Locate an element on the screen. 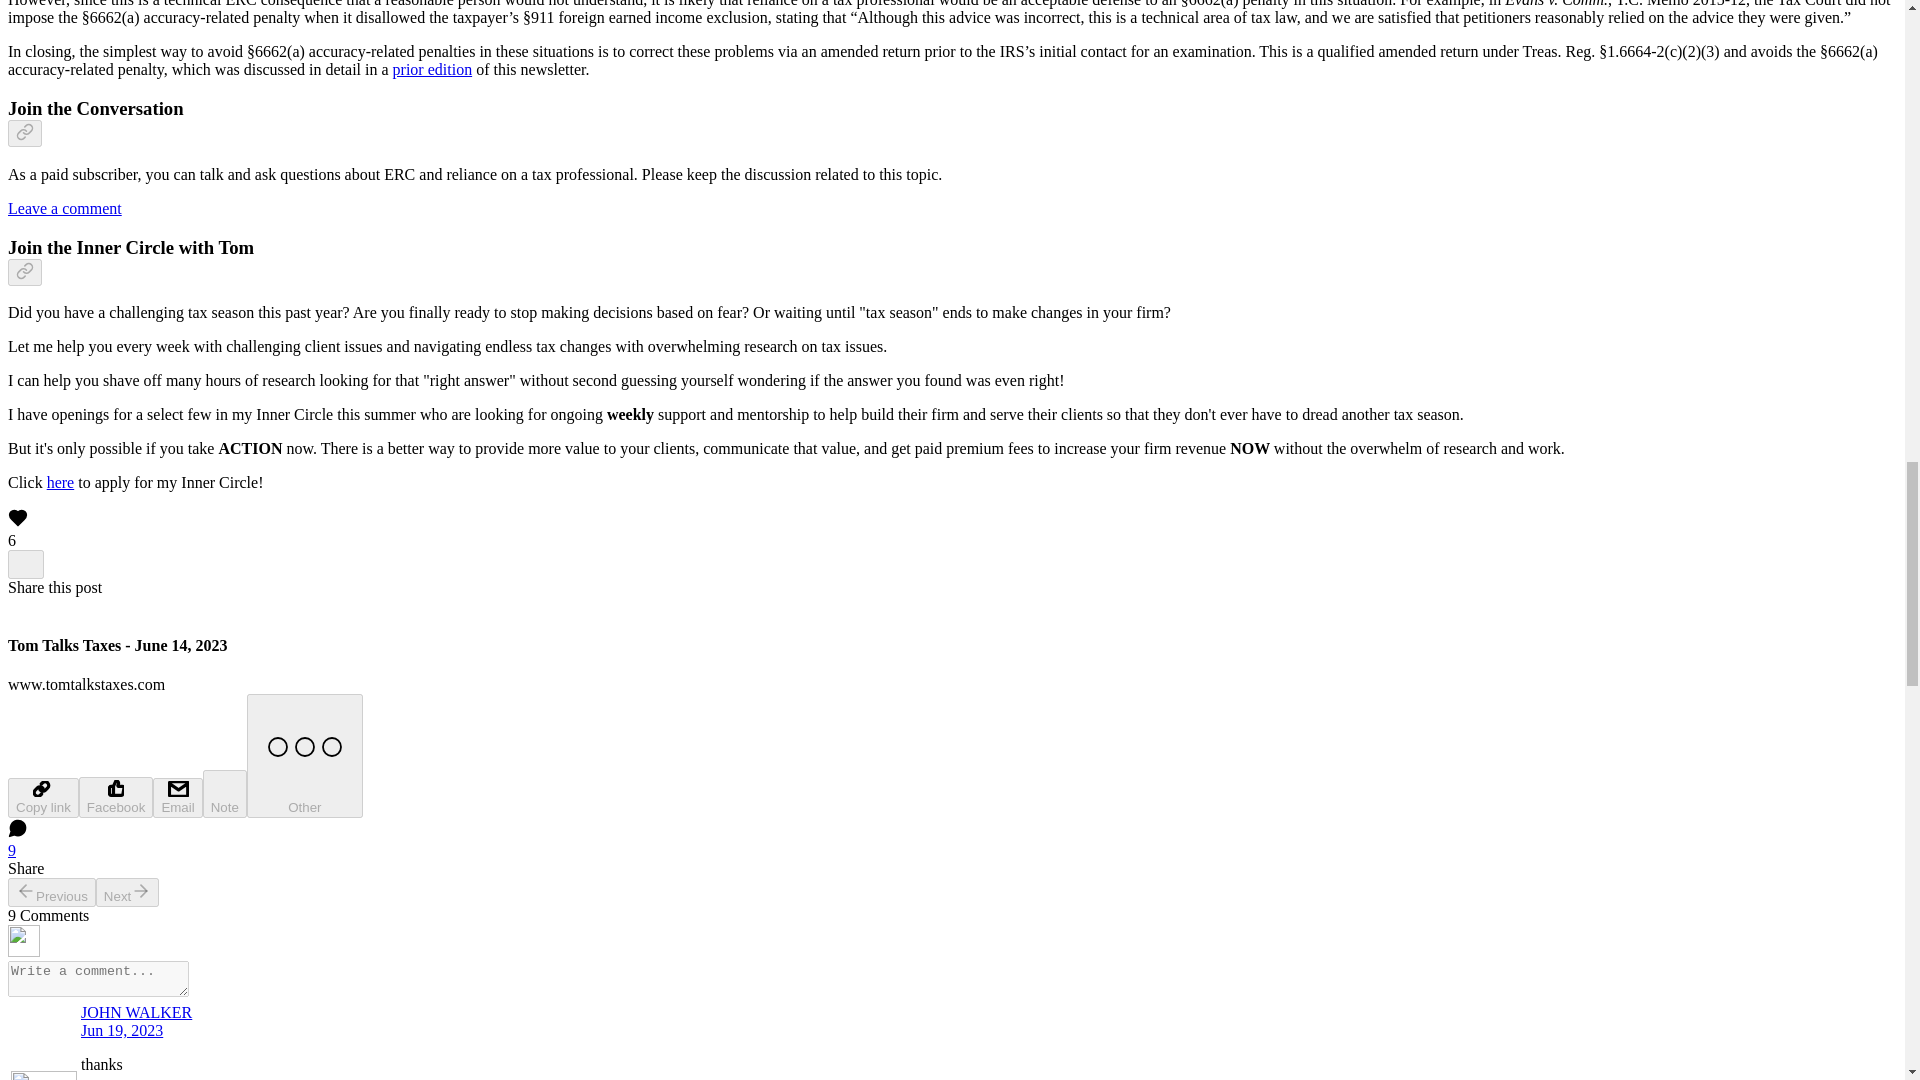  Note is located at coordinates (225, 794).